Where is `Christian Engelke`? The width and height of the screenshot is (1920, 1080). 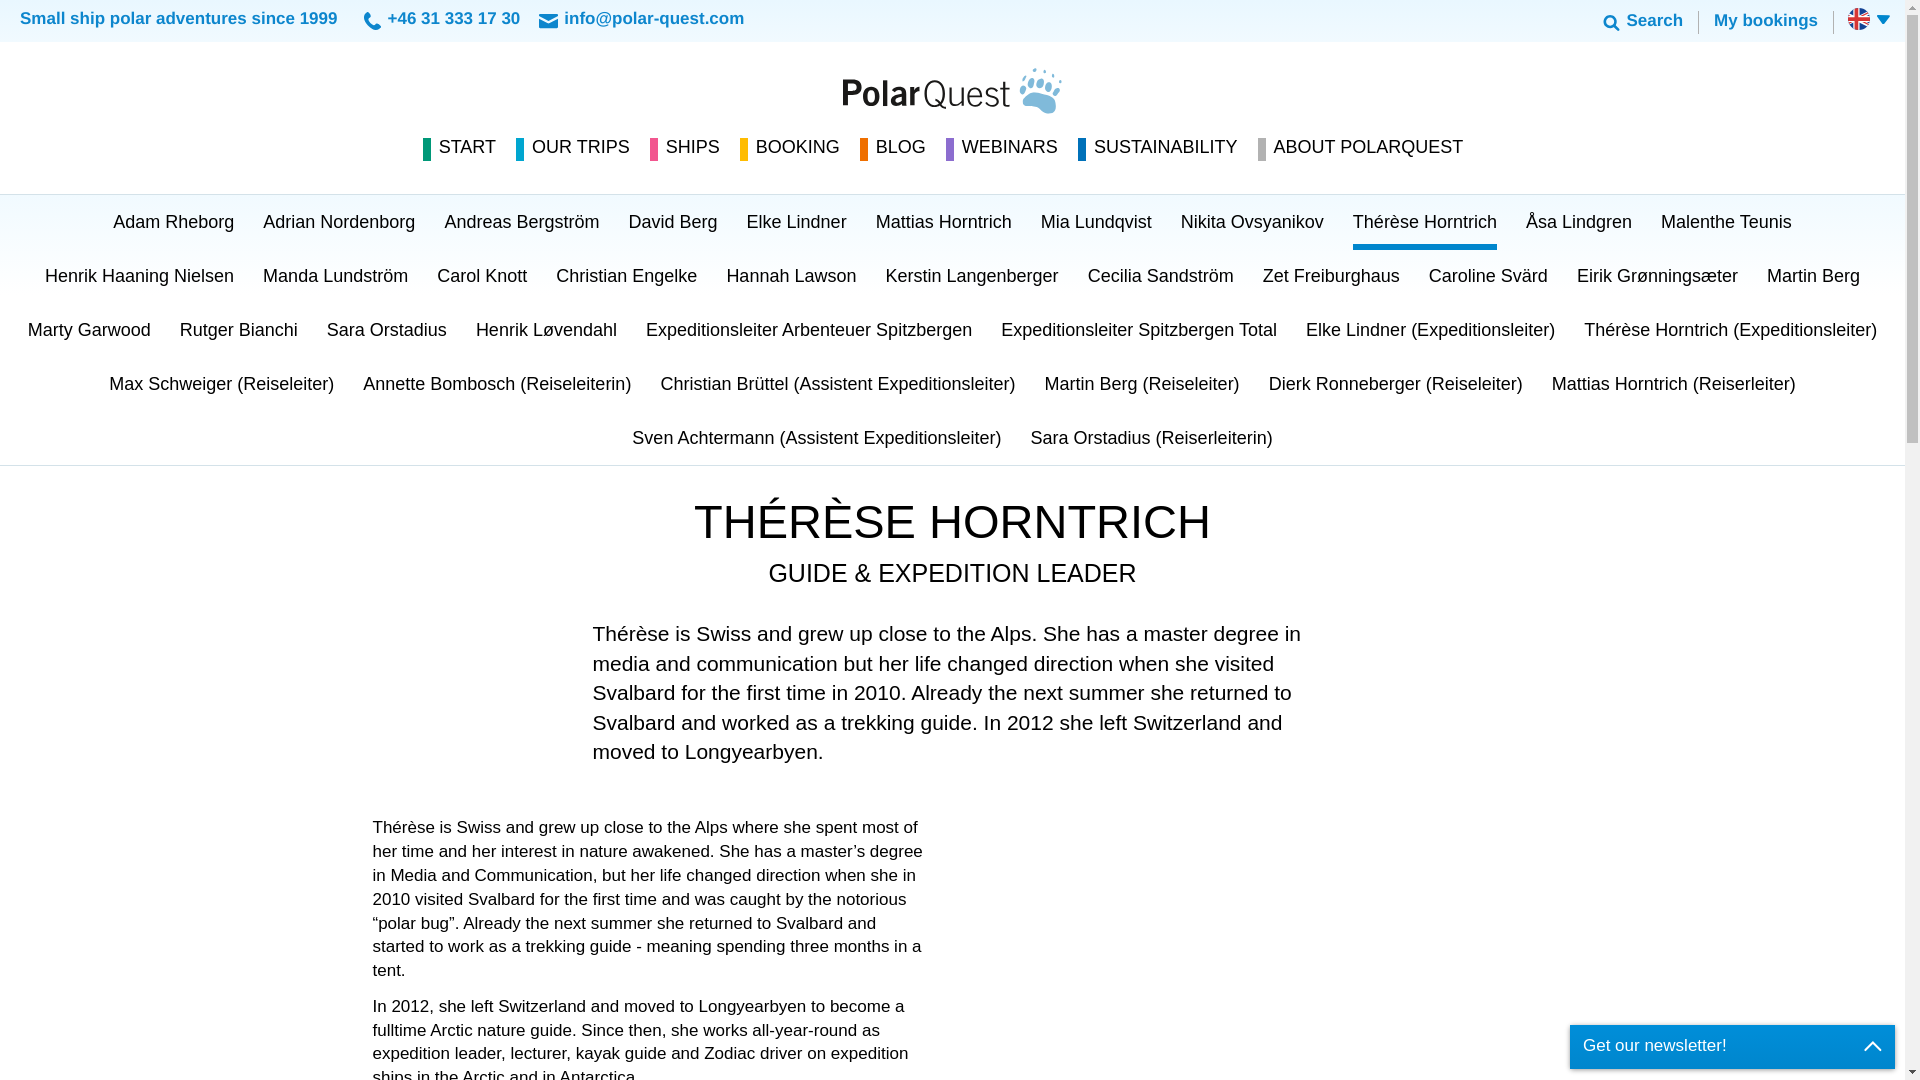
Christian Engelke is located at coordinates (626, 276).